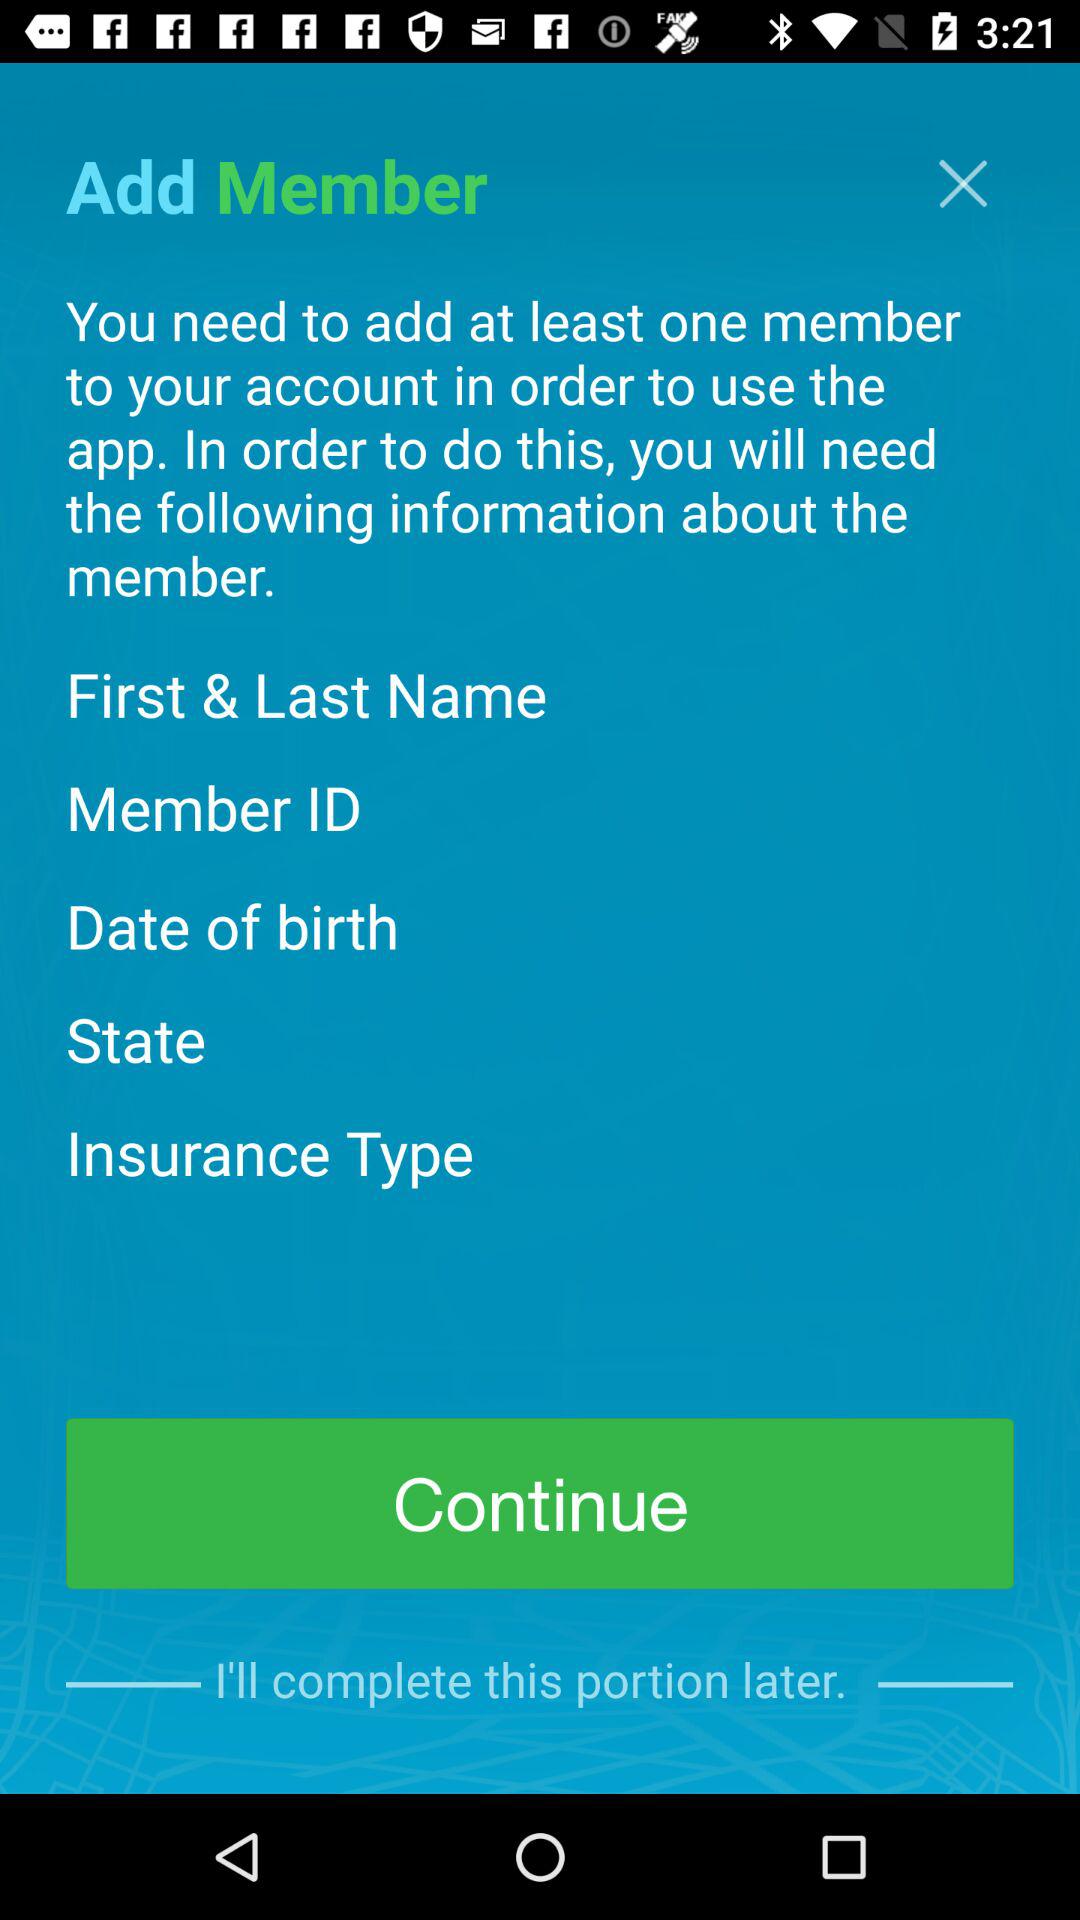  Describe the element at coordinates (963, 184) in the screenshot. I see `add member` at that location.